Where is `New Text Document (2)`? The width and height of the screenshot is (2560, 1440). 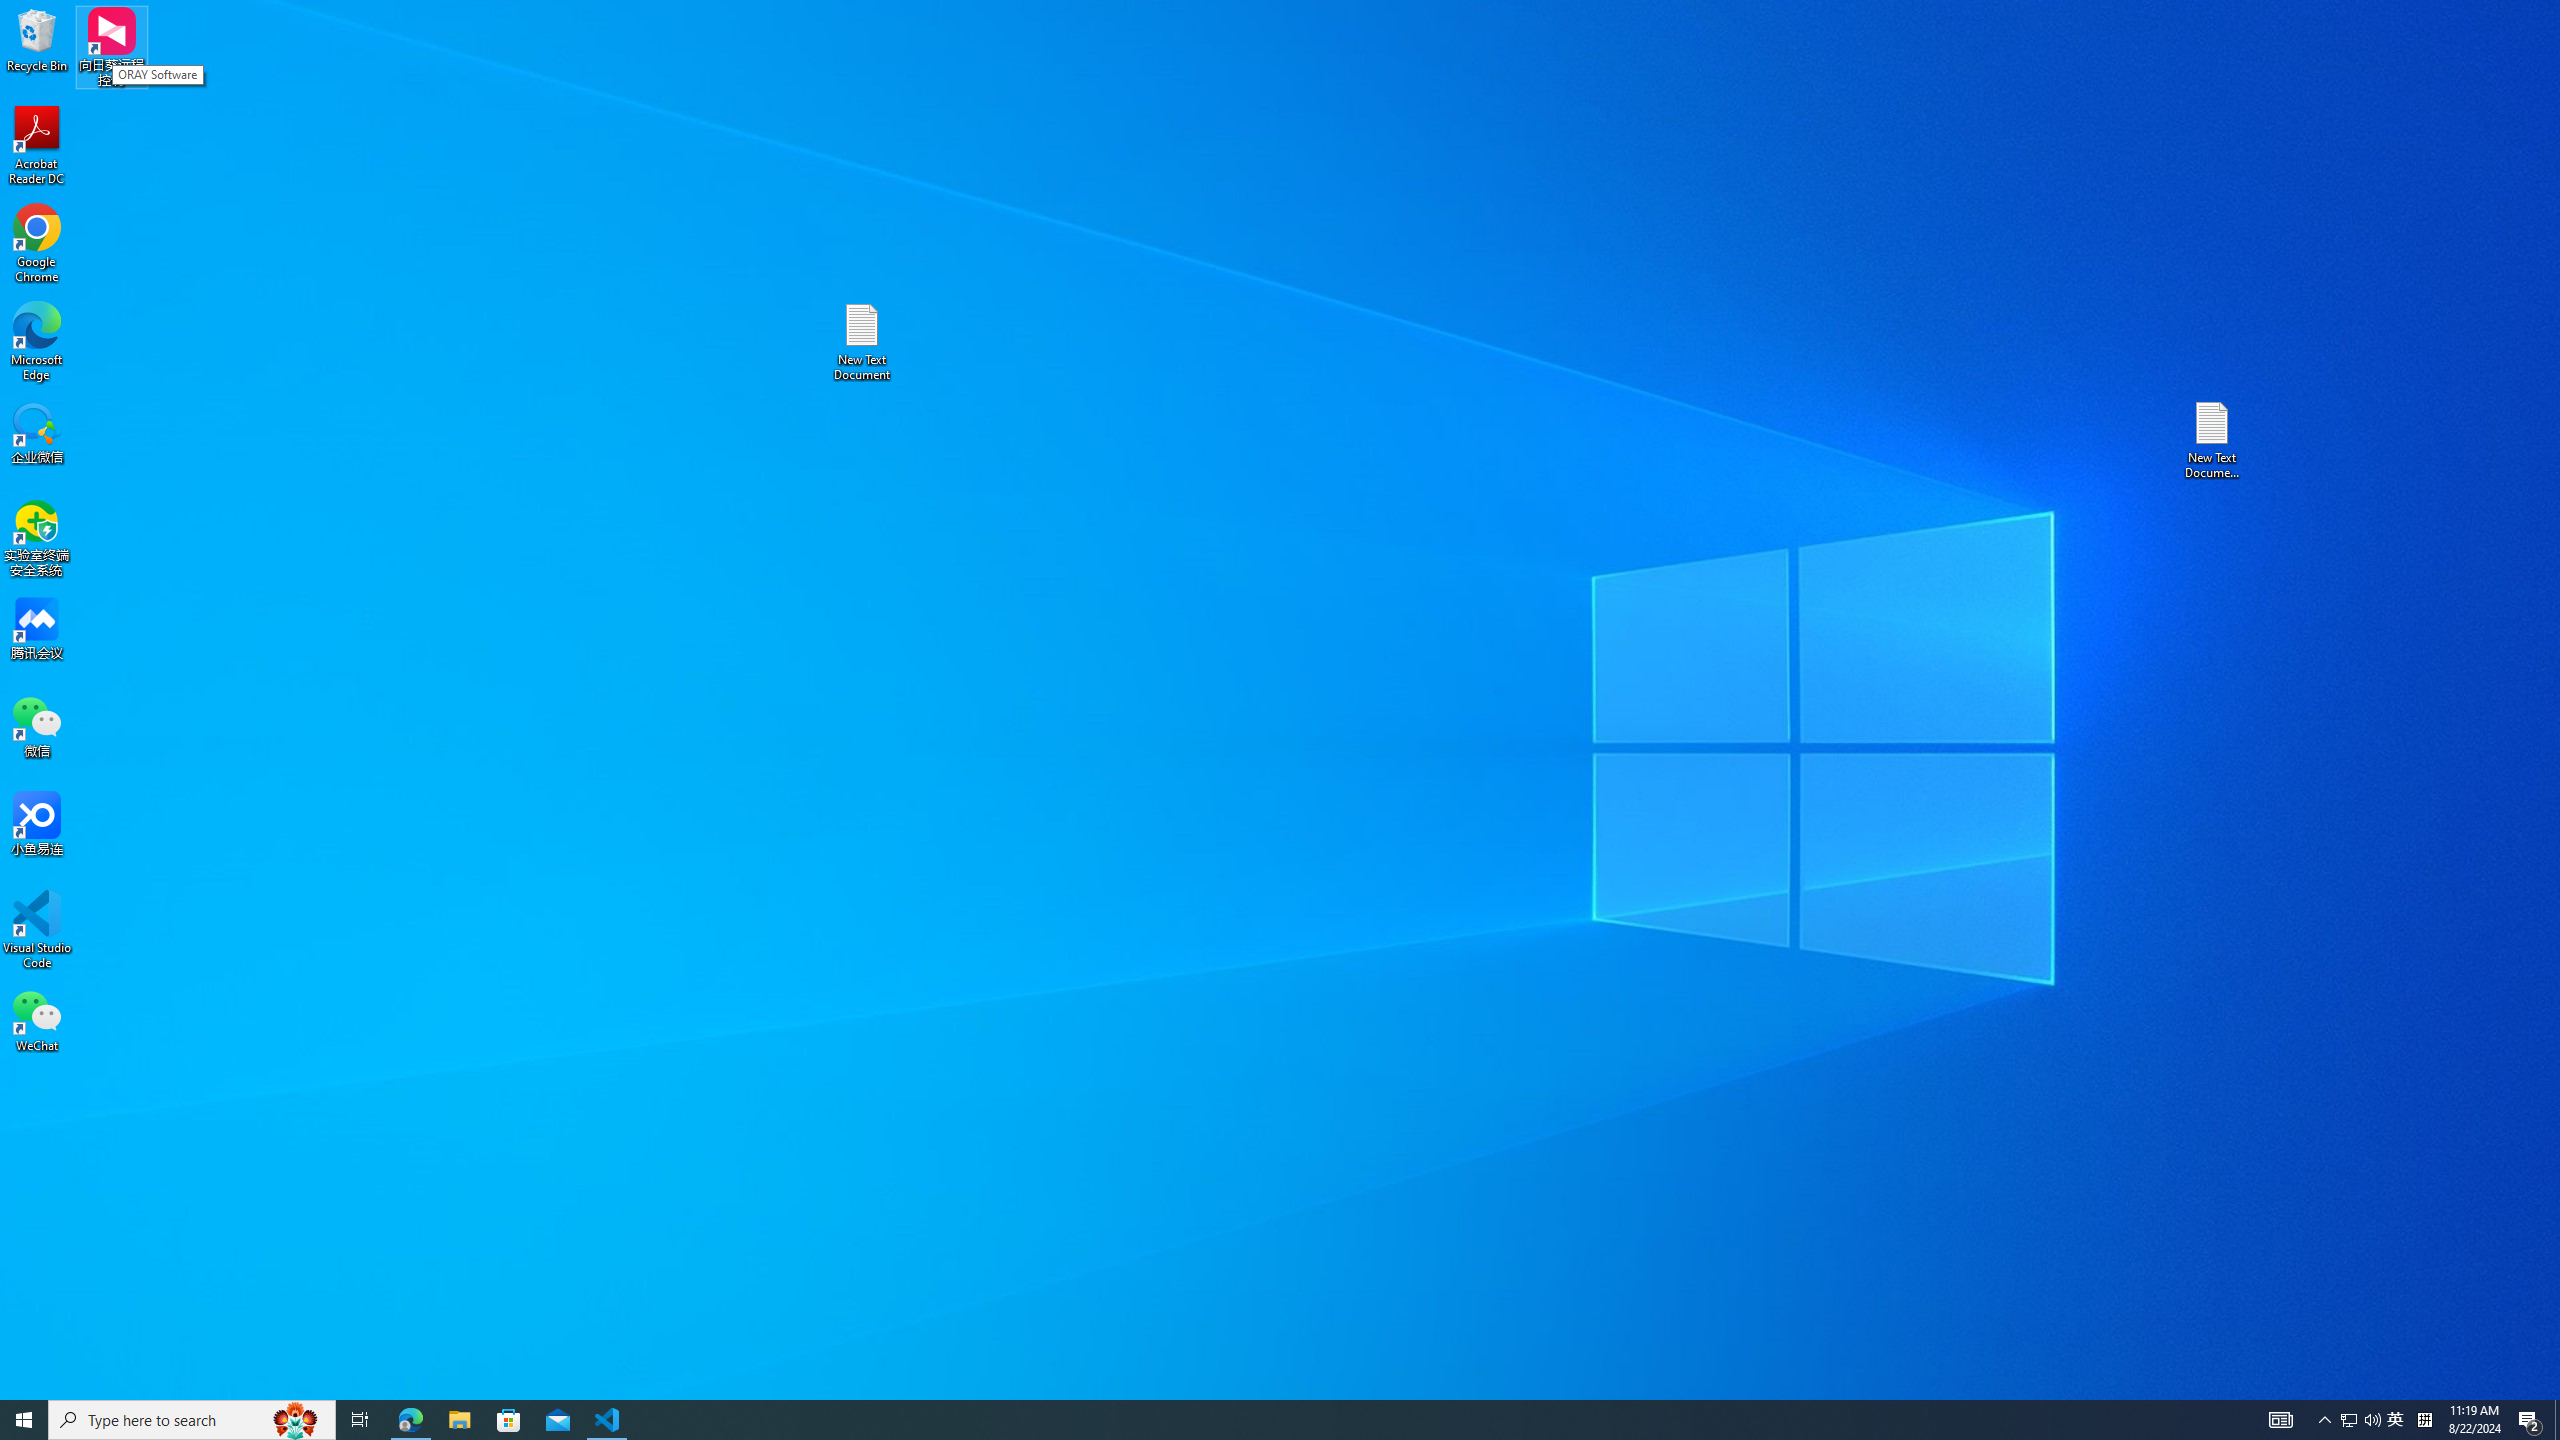
New Text Document (2) is located at coordinates (37, 39).